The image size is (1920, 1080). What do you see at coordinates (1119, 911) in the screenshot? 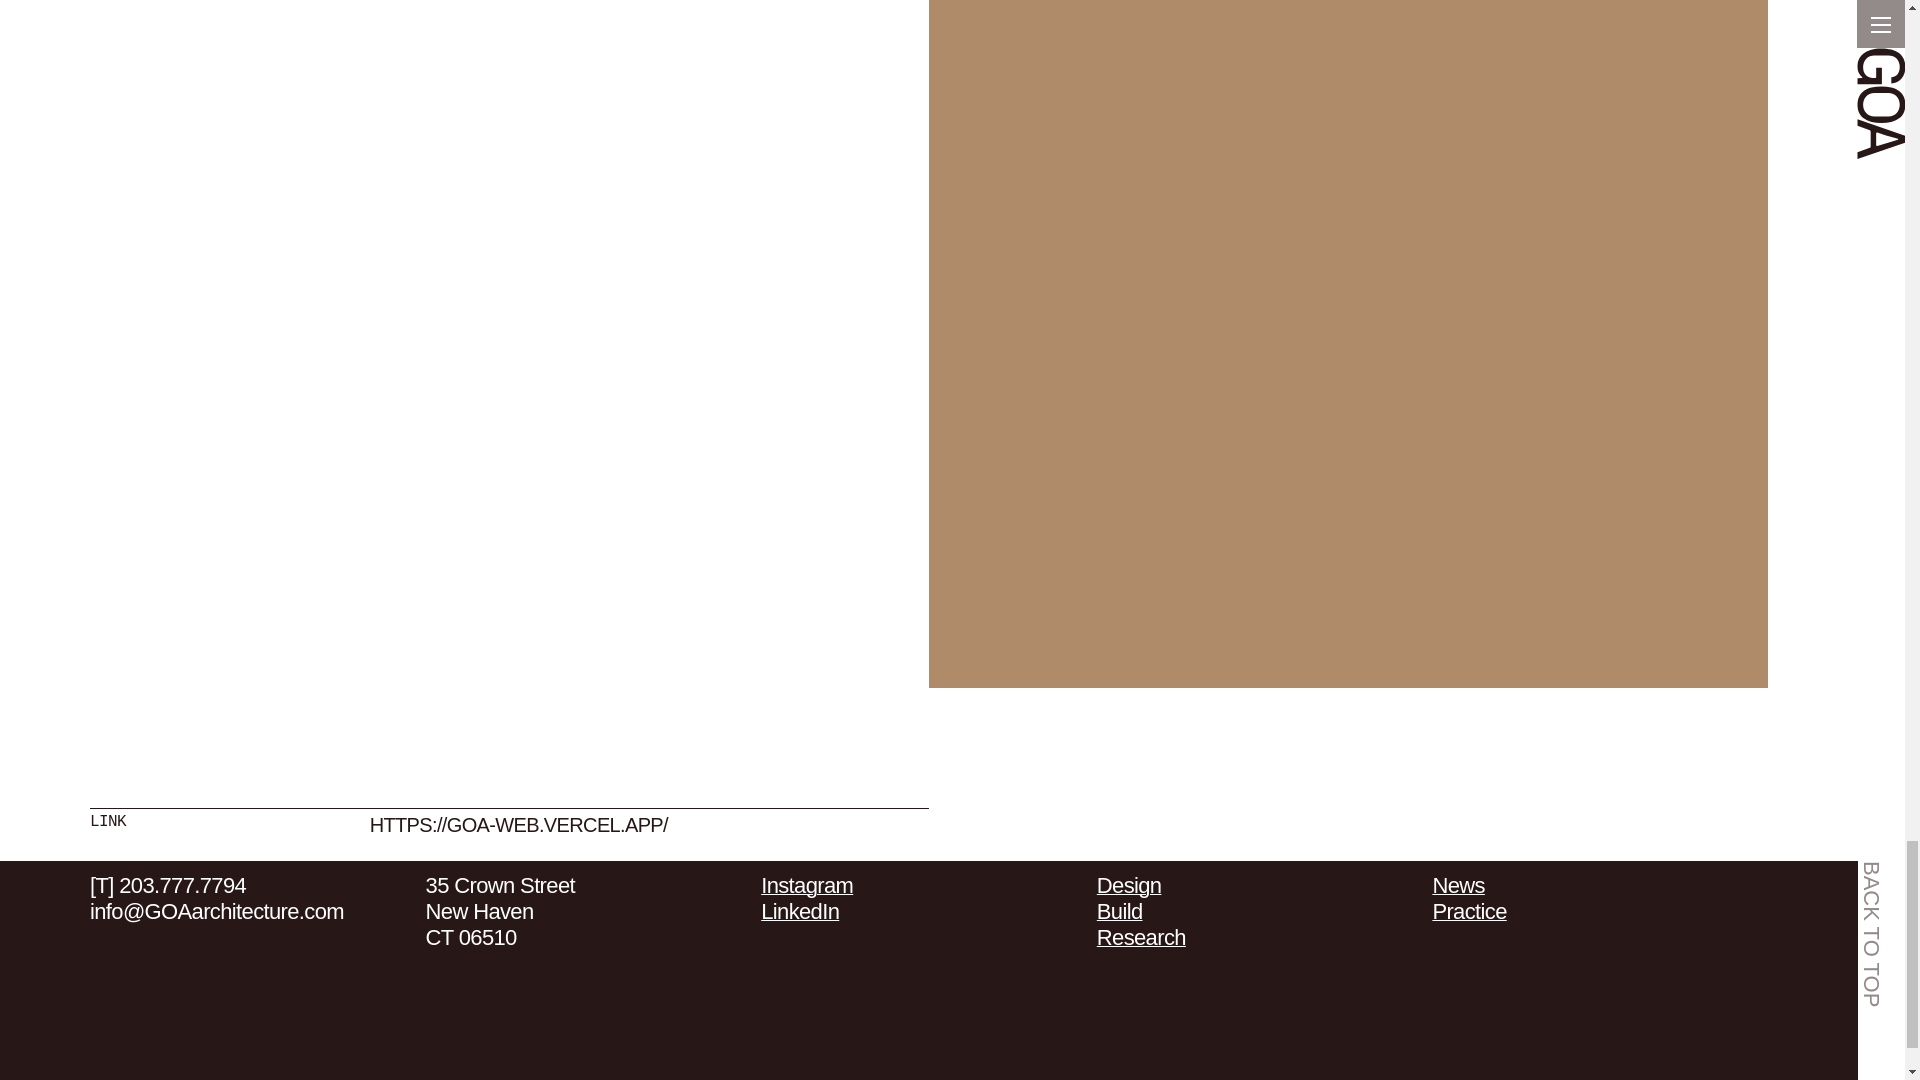
I see `Build` at bounding box center [1119, 911].